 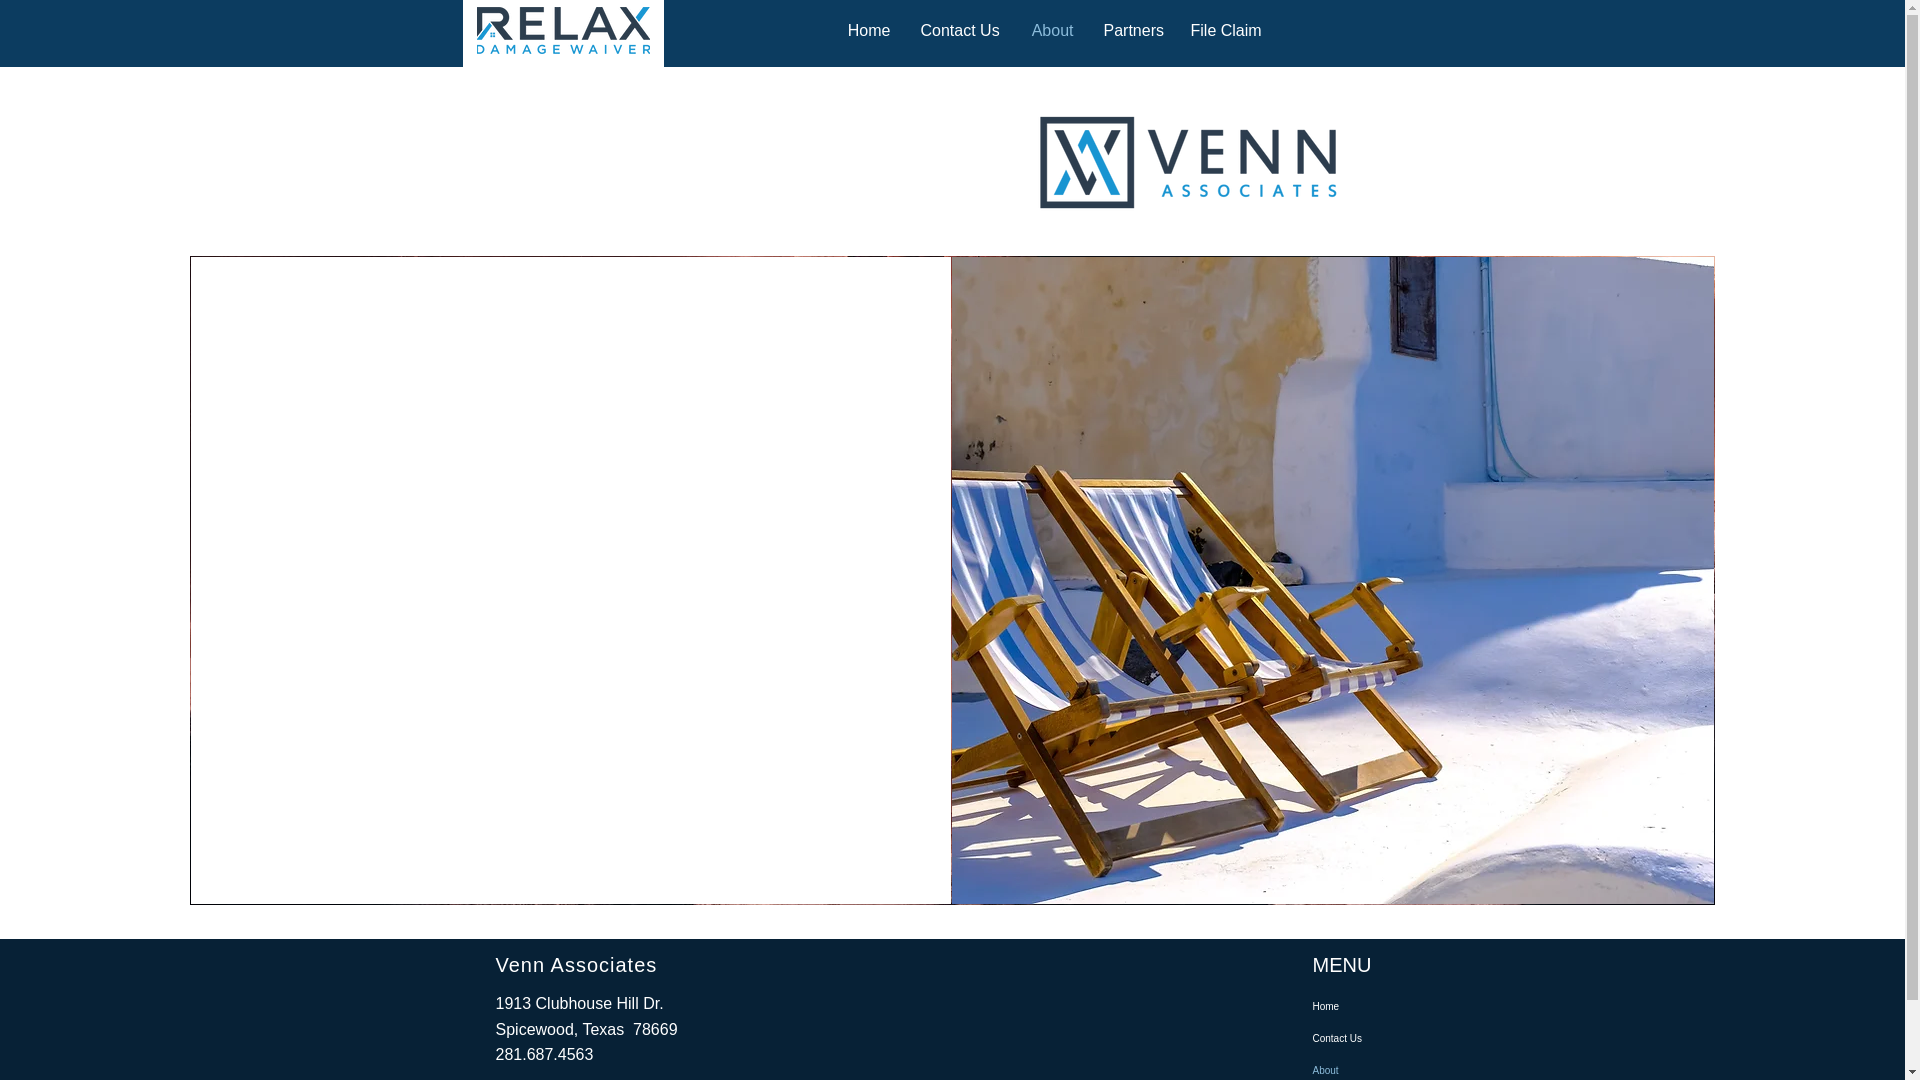 What do you see at coordinates (960, 31) in the screenshot?
I see `Contact Us` at bounding box center [960, 31].